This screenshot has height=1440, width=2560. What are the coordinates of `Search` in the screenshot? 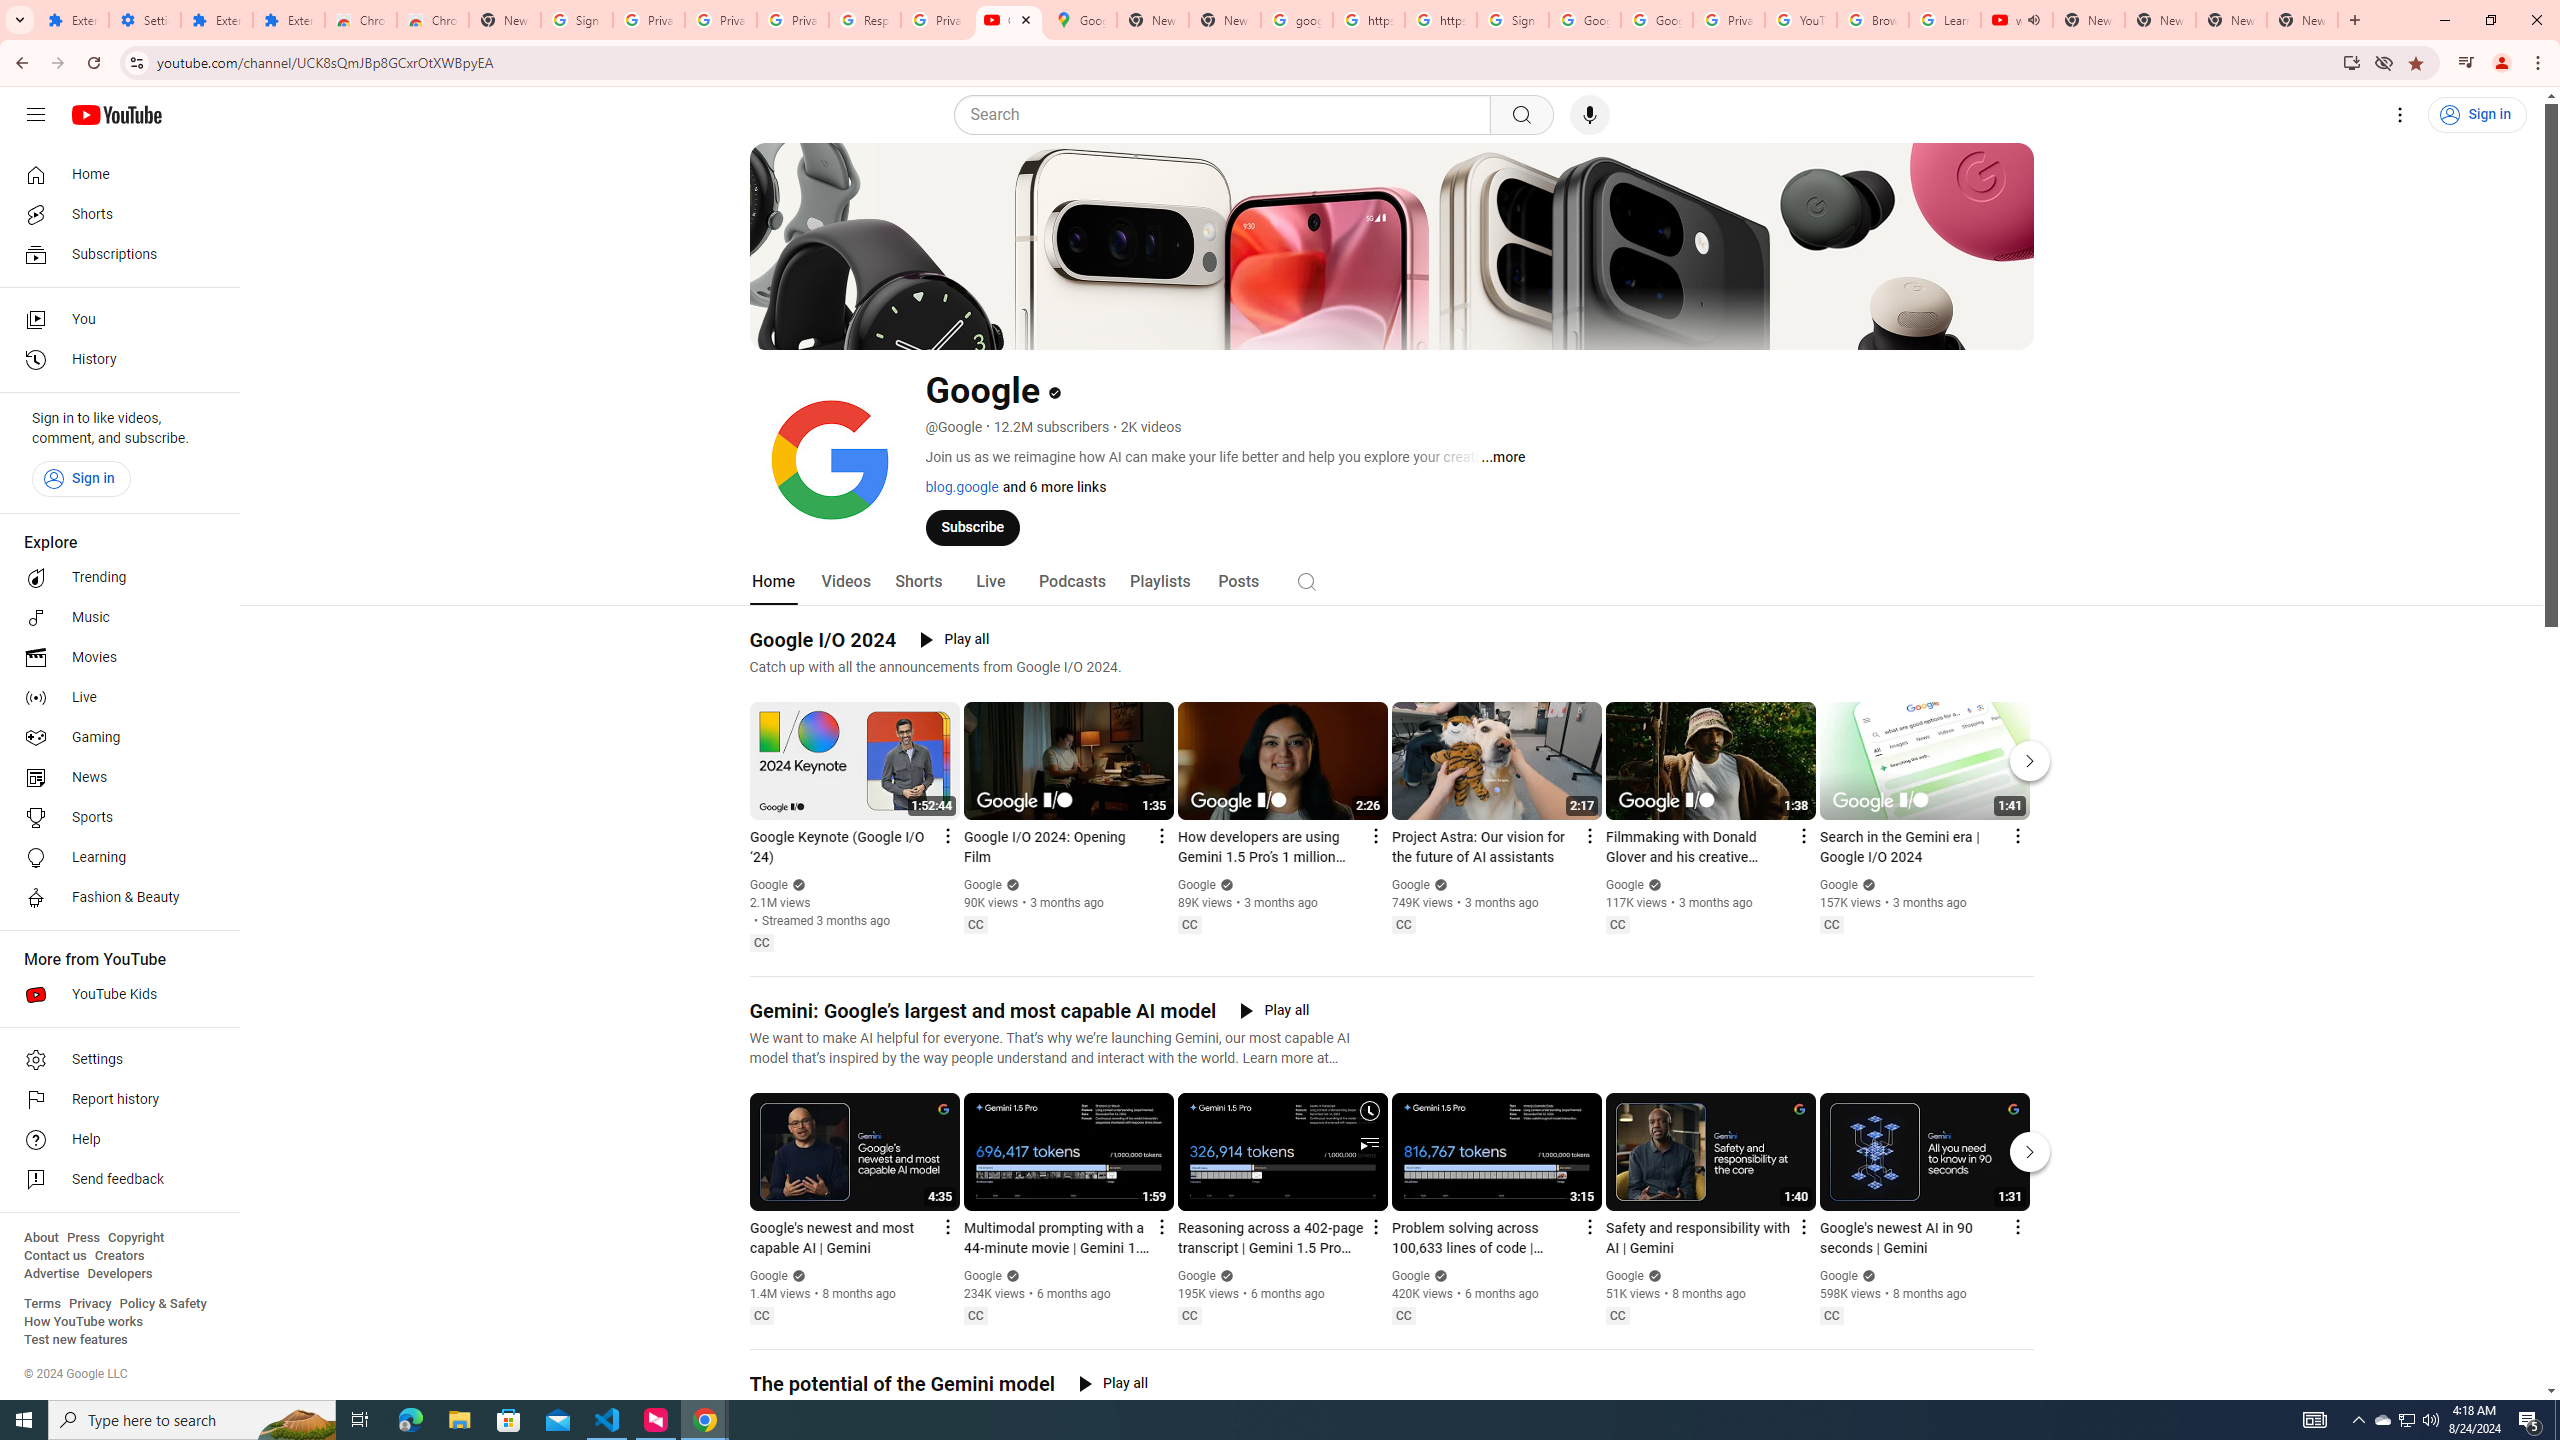 It's located at (1227, 115).